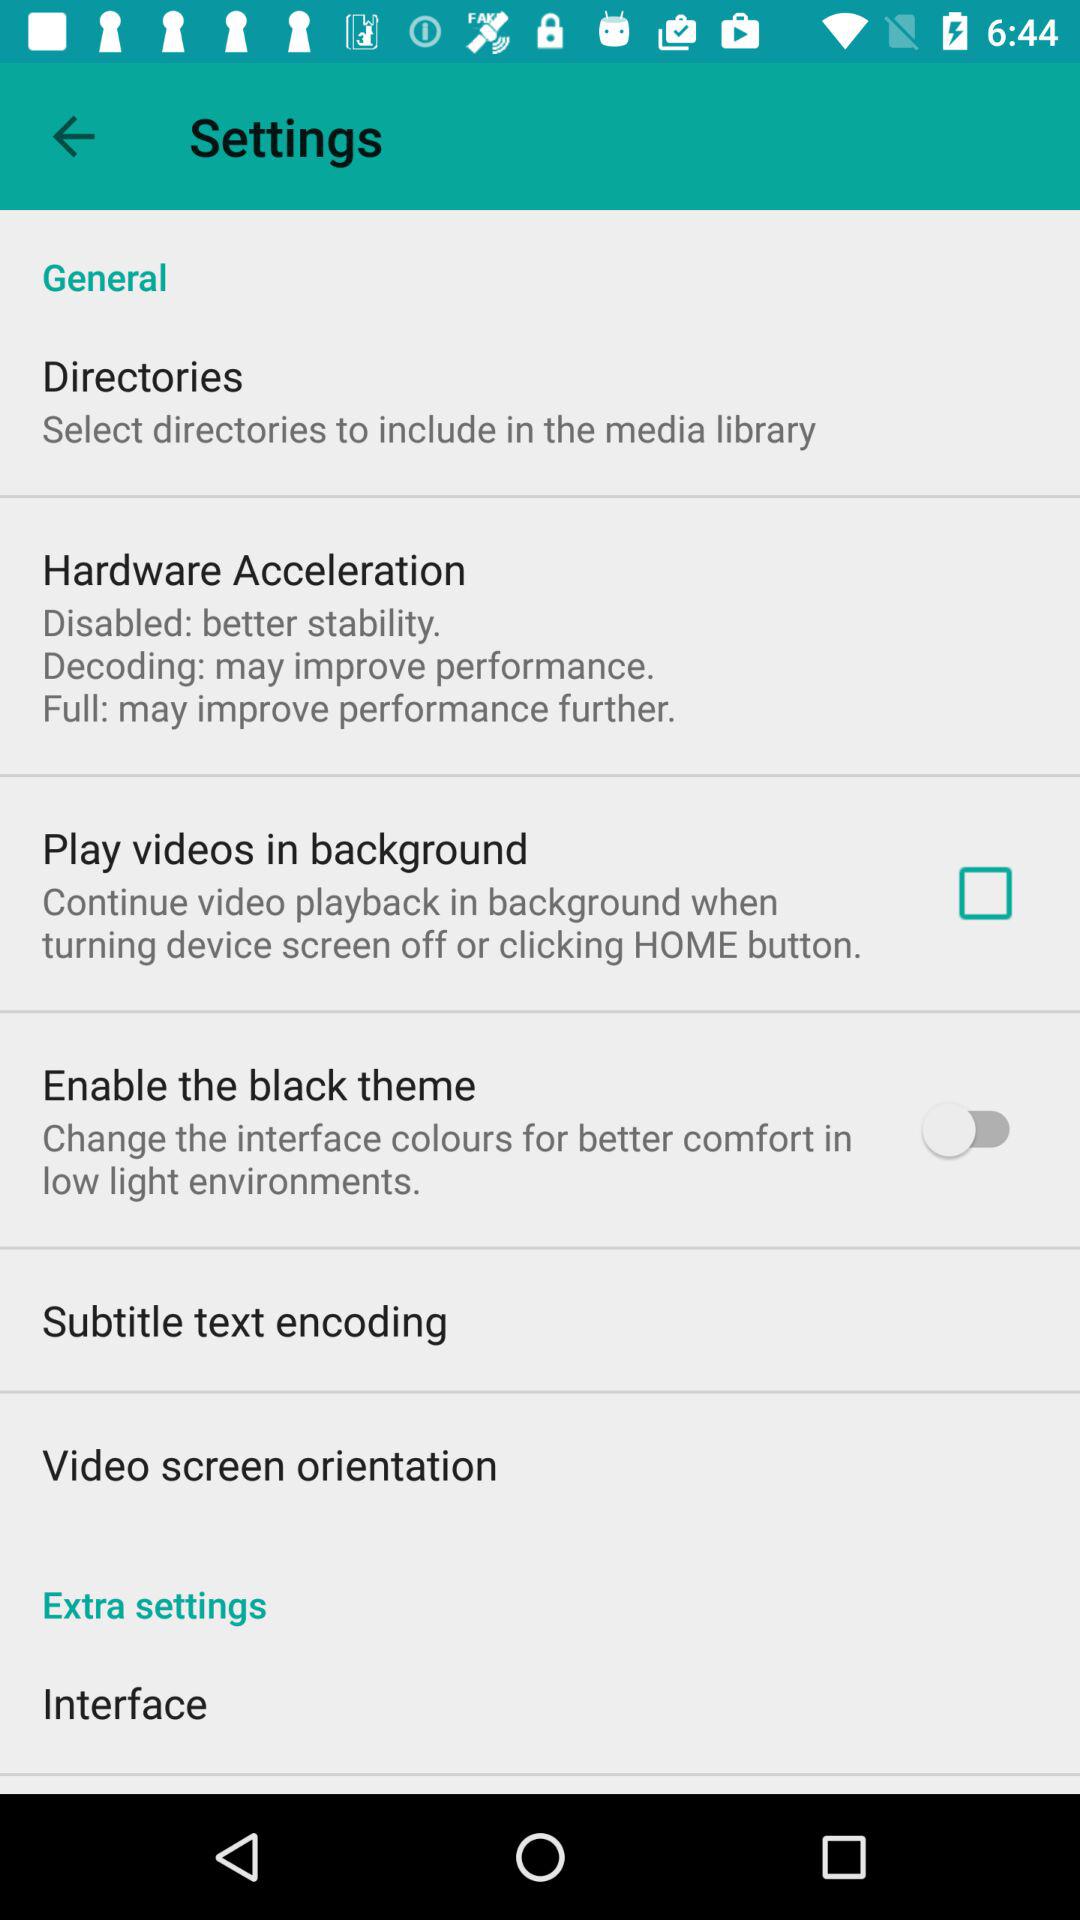 This screenshot has height=1920, width=1080. What do you see at coordinates (985, 892) in the screenshot?
I see `select item below general item` at bounding box center [985, 892].